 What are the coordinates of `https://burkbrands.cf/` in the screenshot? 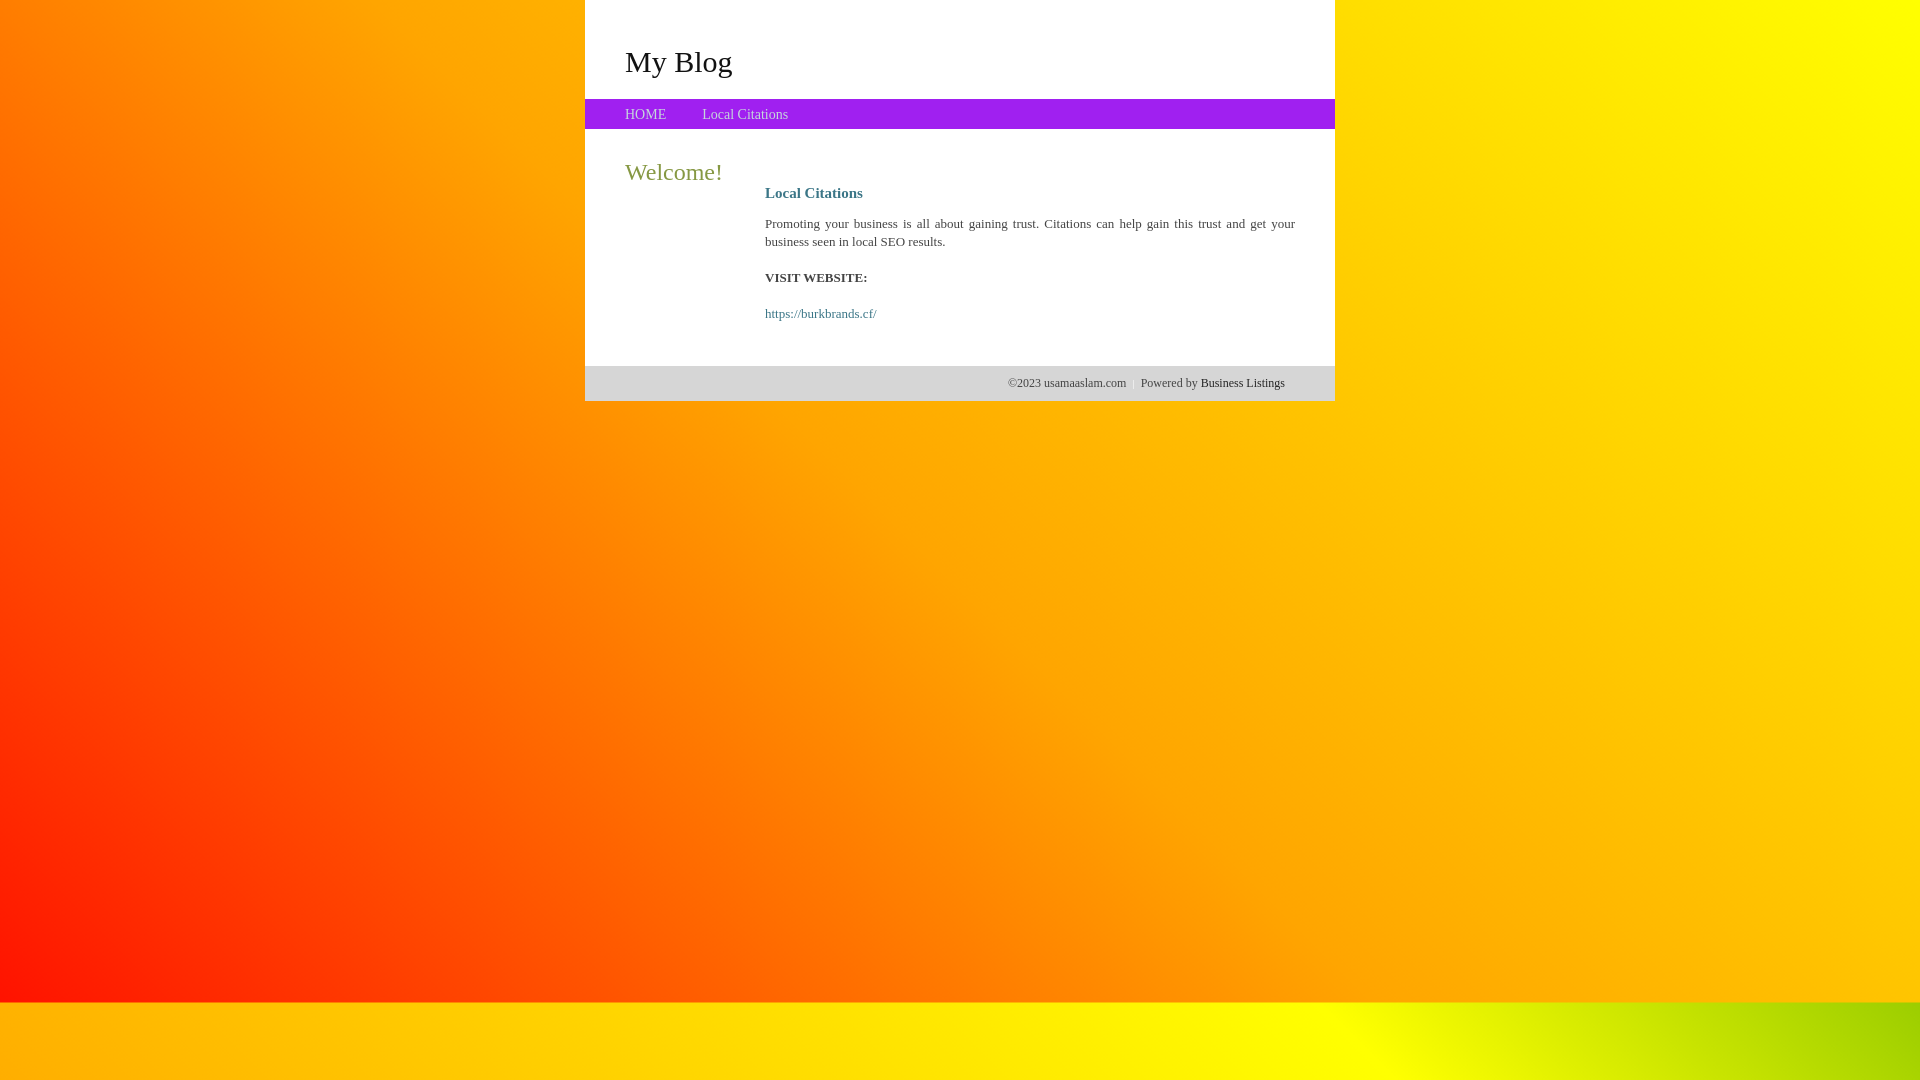 It's located at (821, 314).